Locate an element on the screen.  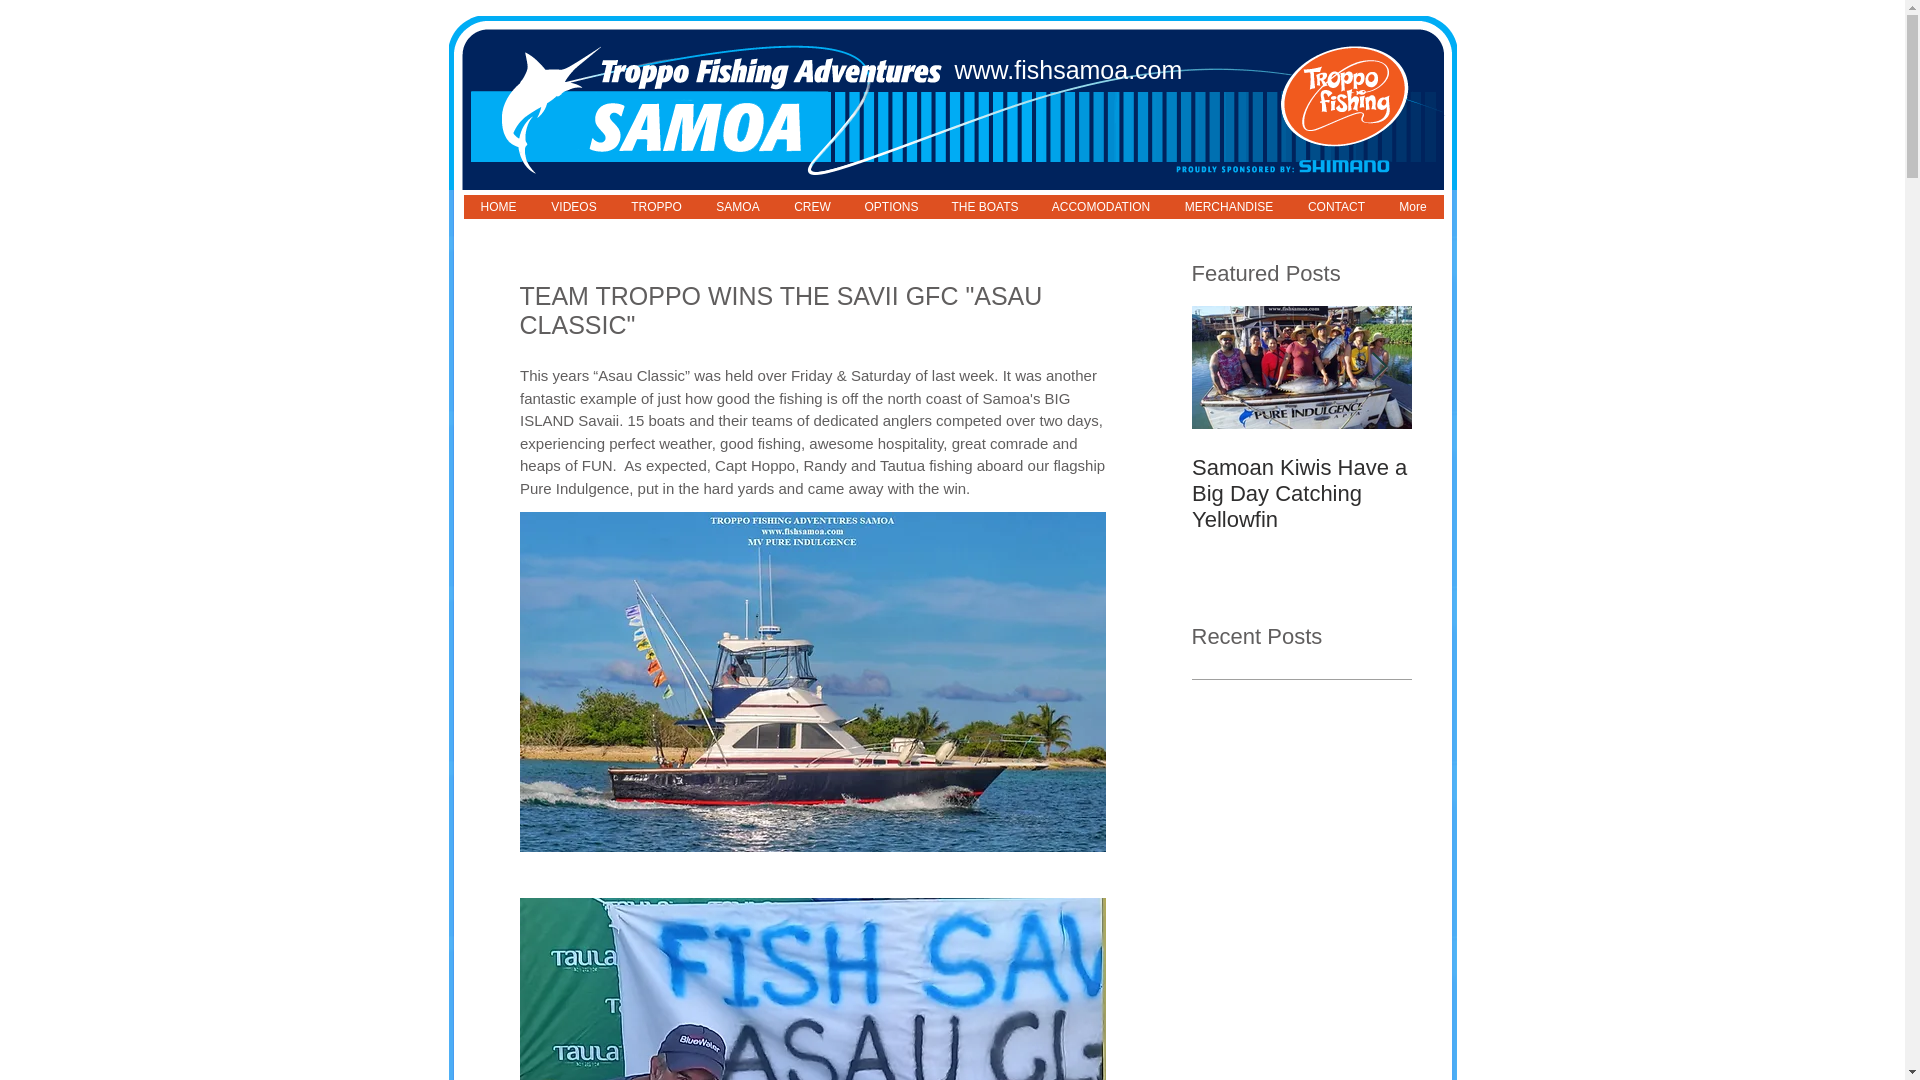
CONTACT is located at coordinates (1335, 207).